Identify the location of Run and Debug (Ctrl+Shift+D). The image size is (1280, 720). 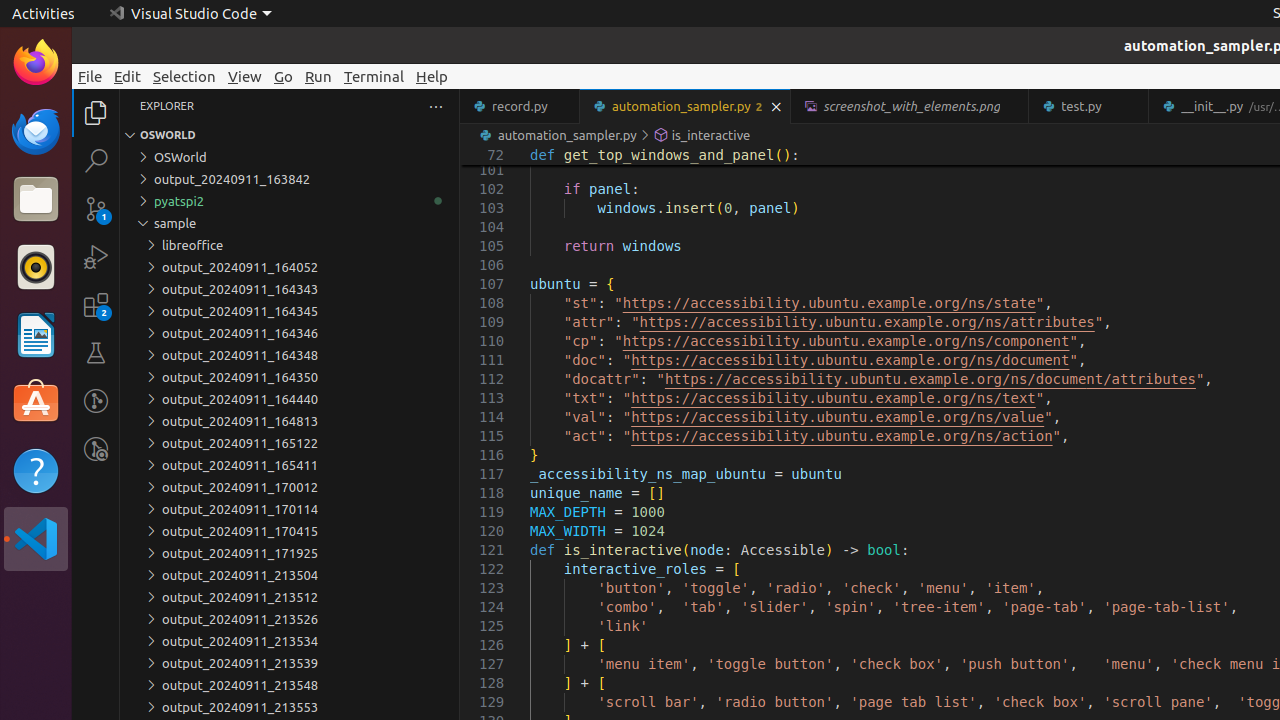
(96, 257).